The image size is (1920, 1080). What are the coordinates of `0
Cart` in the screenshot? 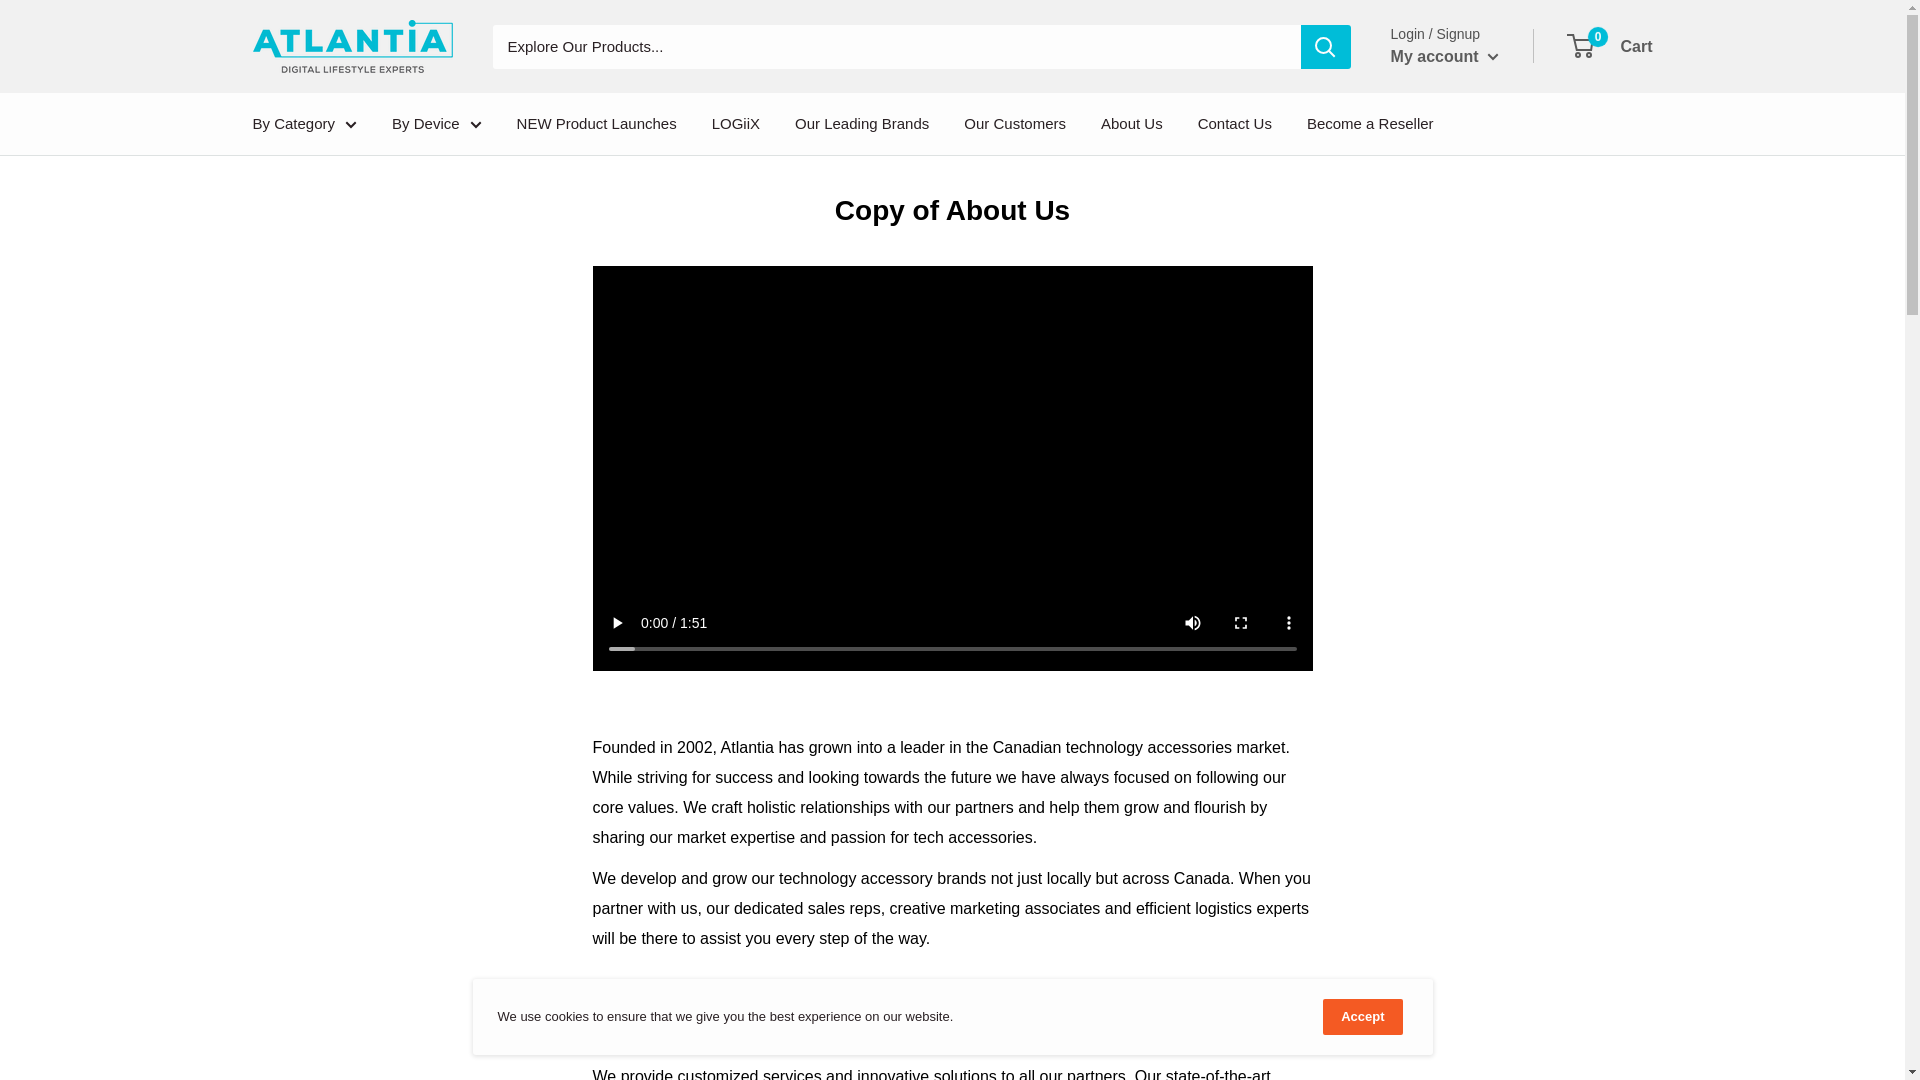 It's located at (1610, 47).